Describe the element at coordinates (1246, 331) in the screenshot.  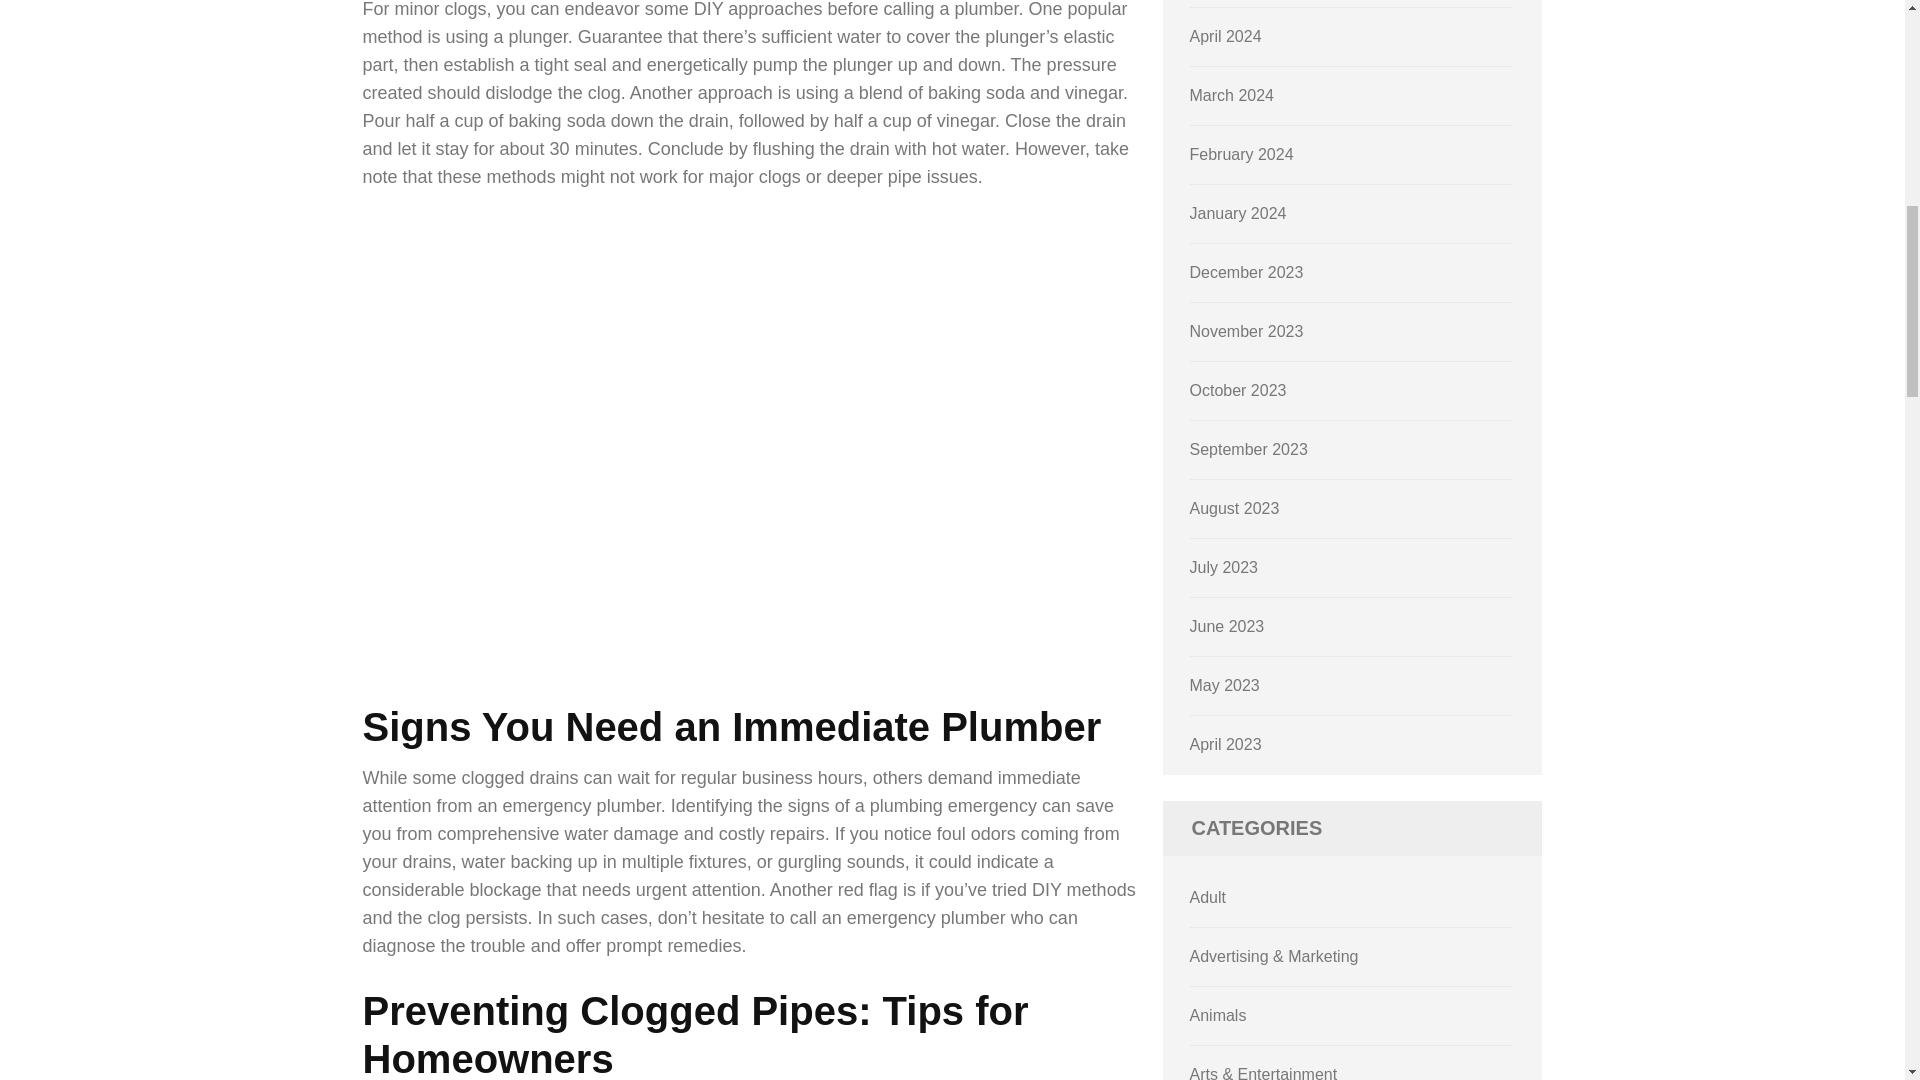
I see `November 2023` at that location.